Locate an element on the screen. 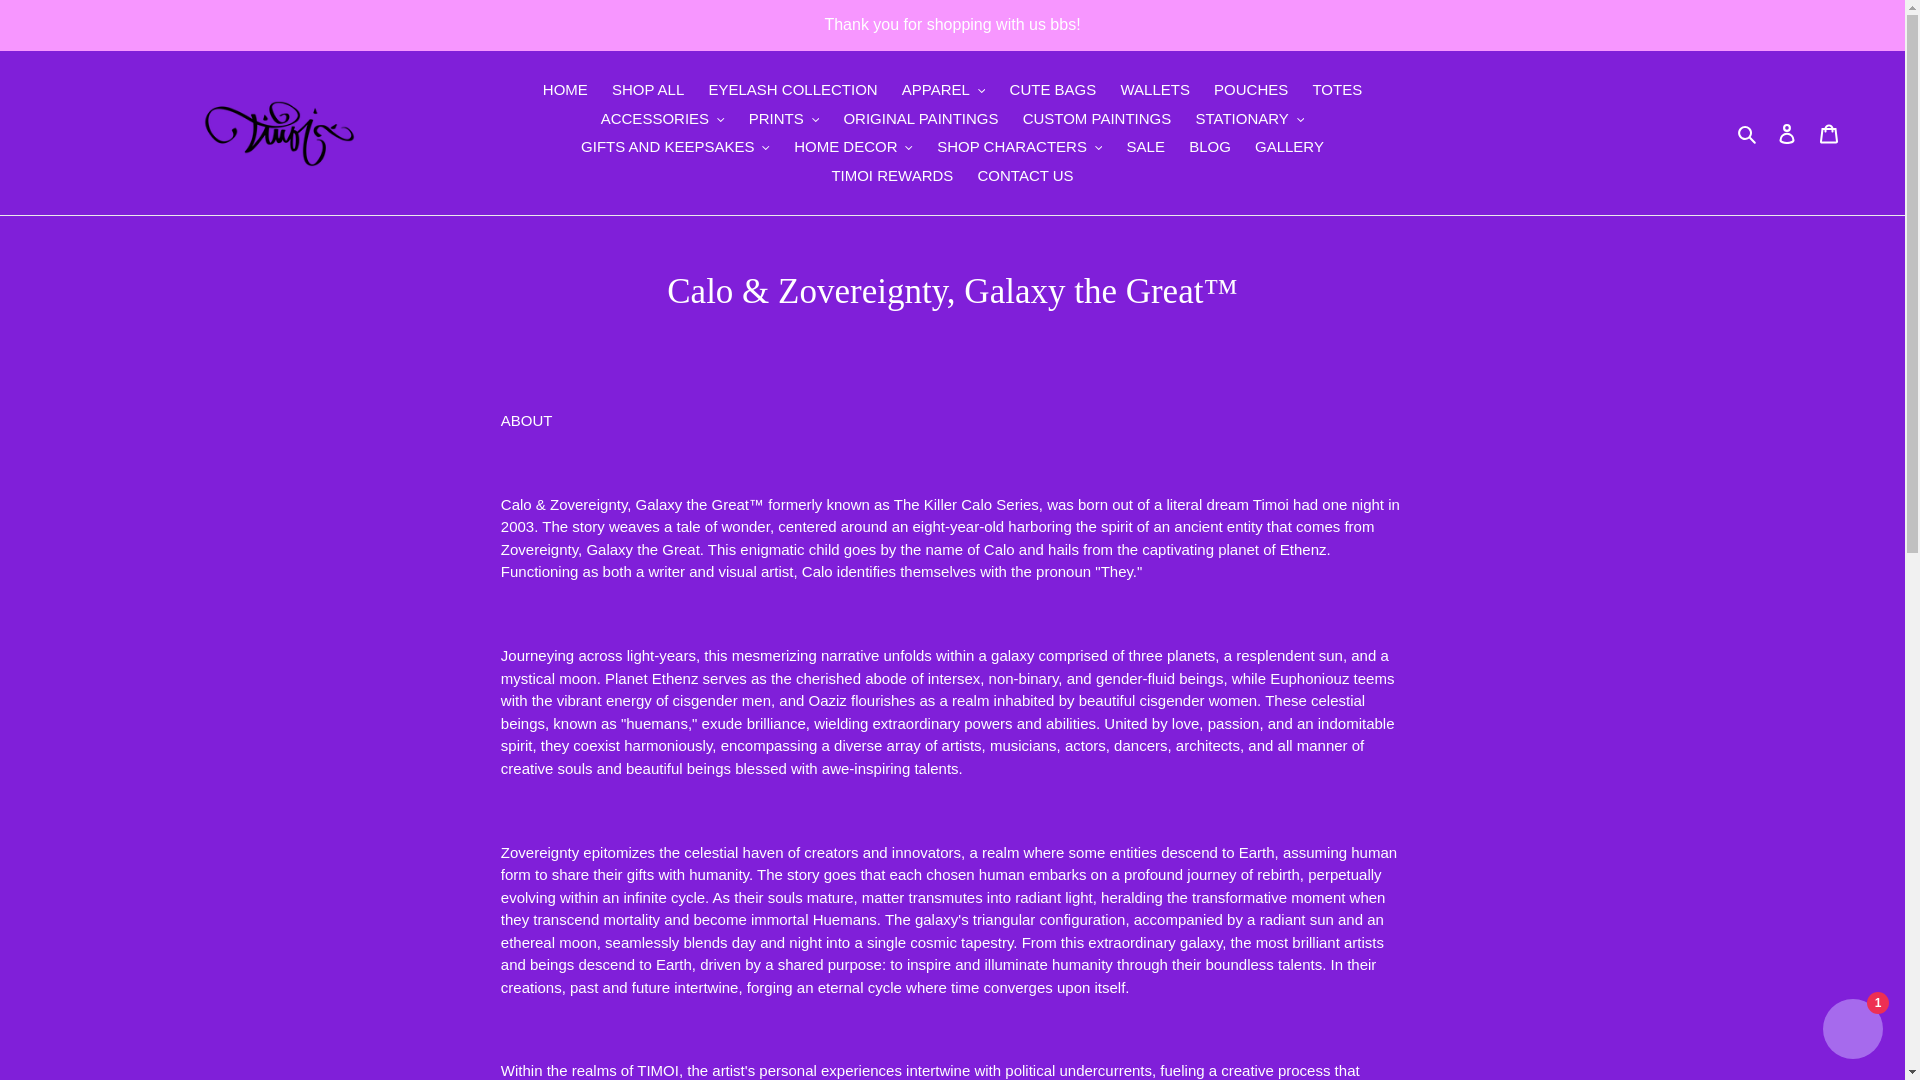 This screenshot has width=1920, height=1080. STATIONARY is located at coordinates (1248, 118).